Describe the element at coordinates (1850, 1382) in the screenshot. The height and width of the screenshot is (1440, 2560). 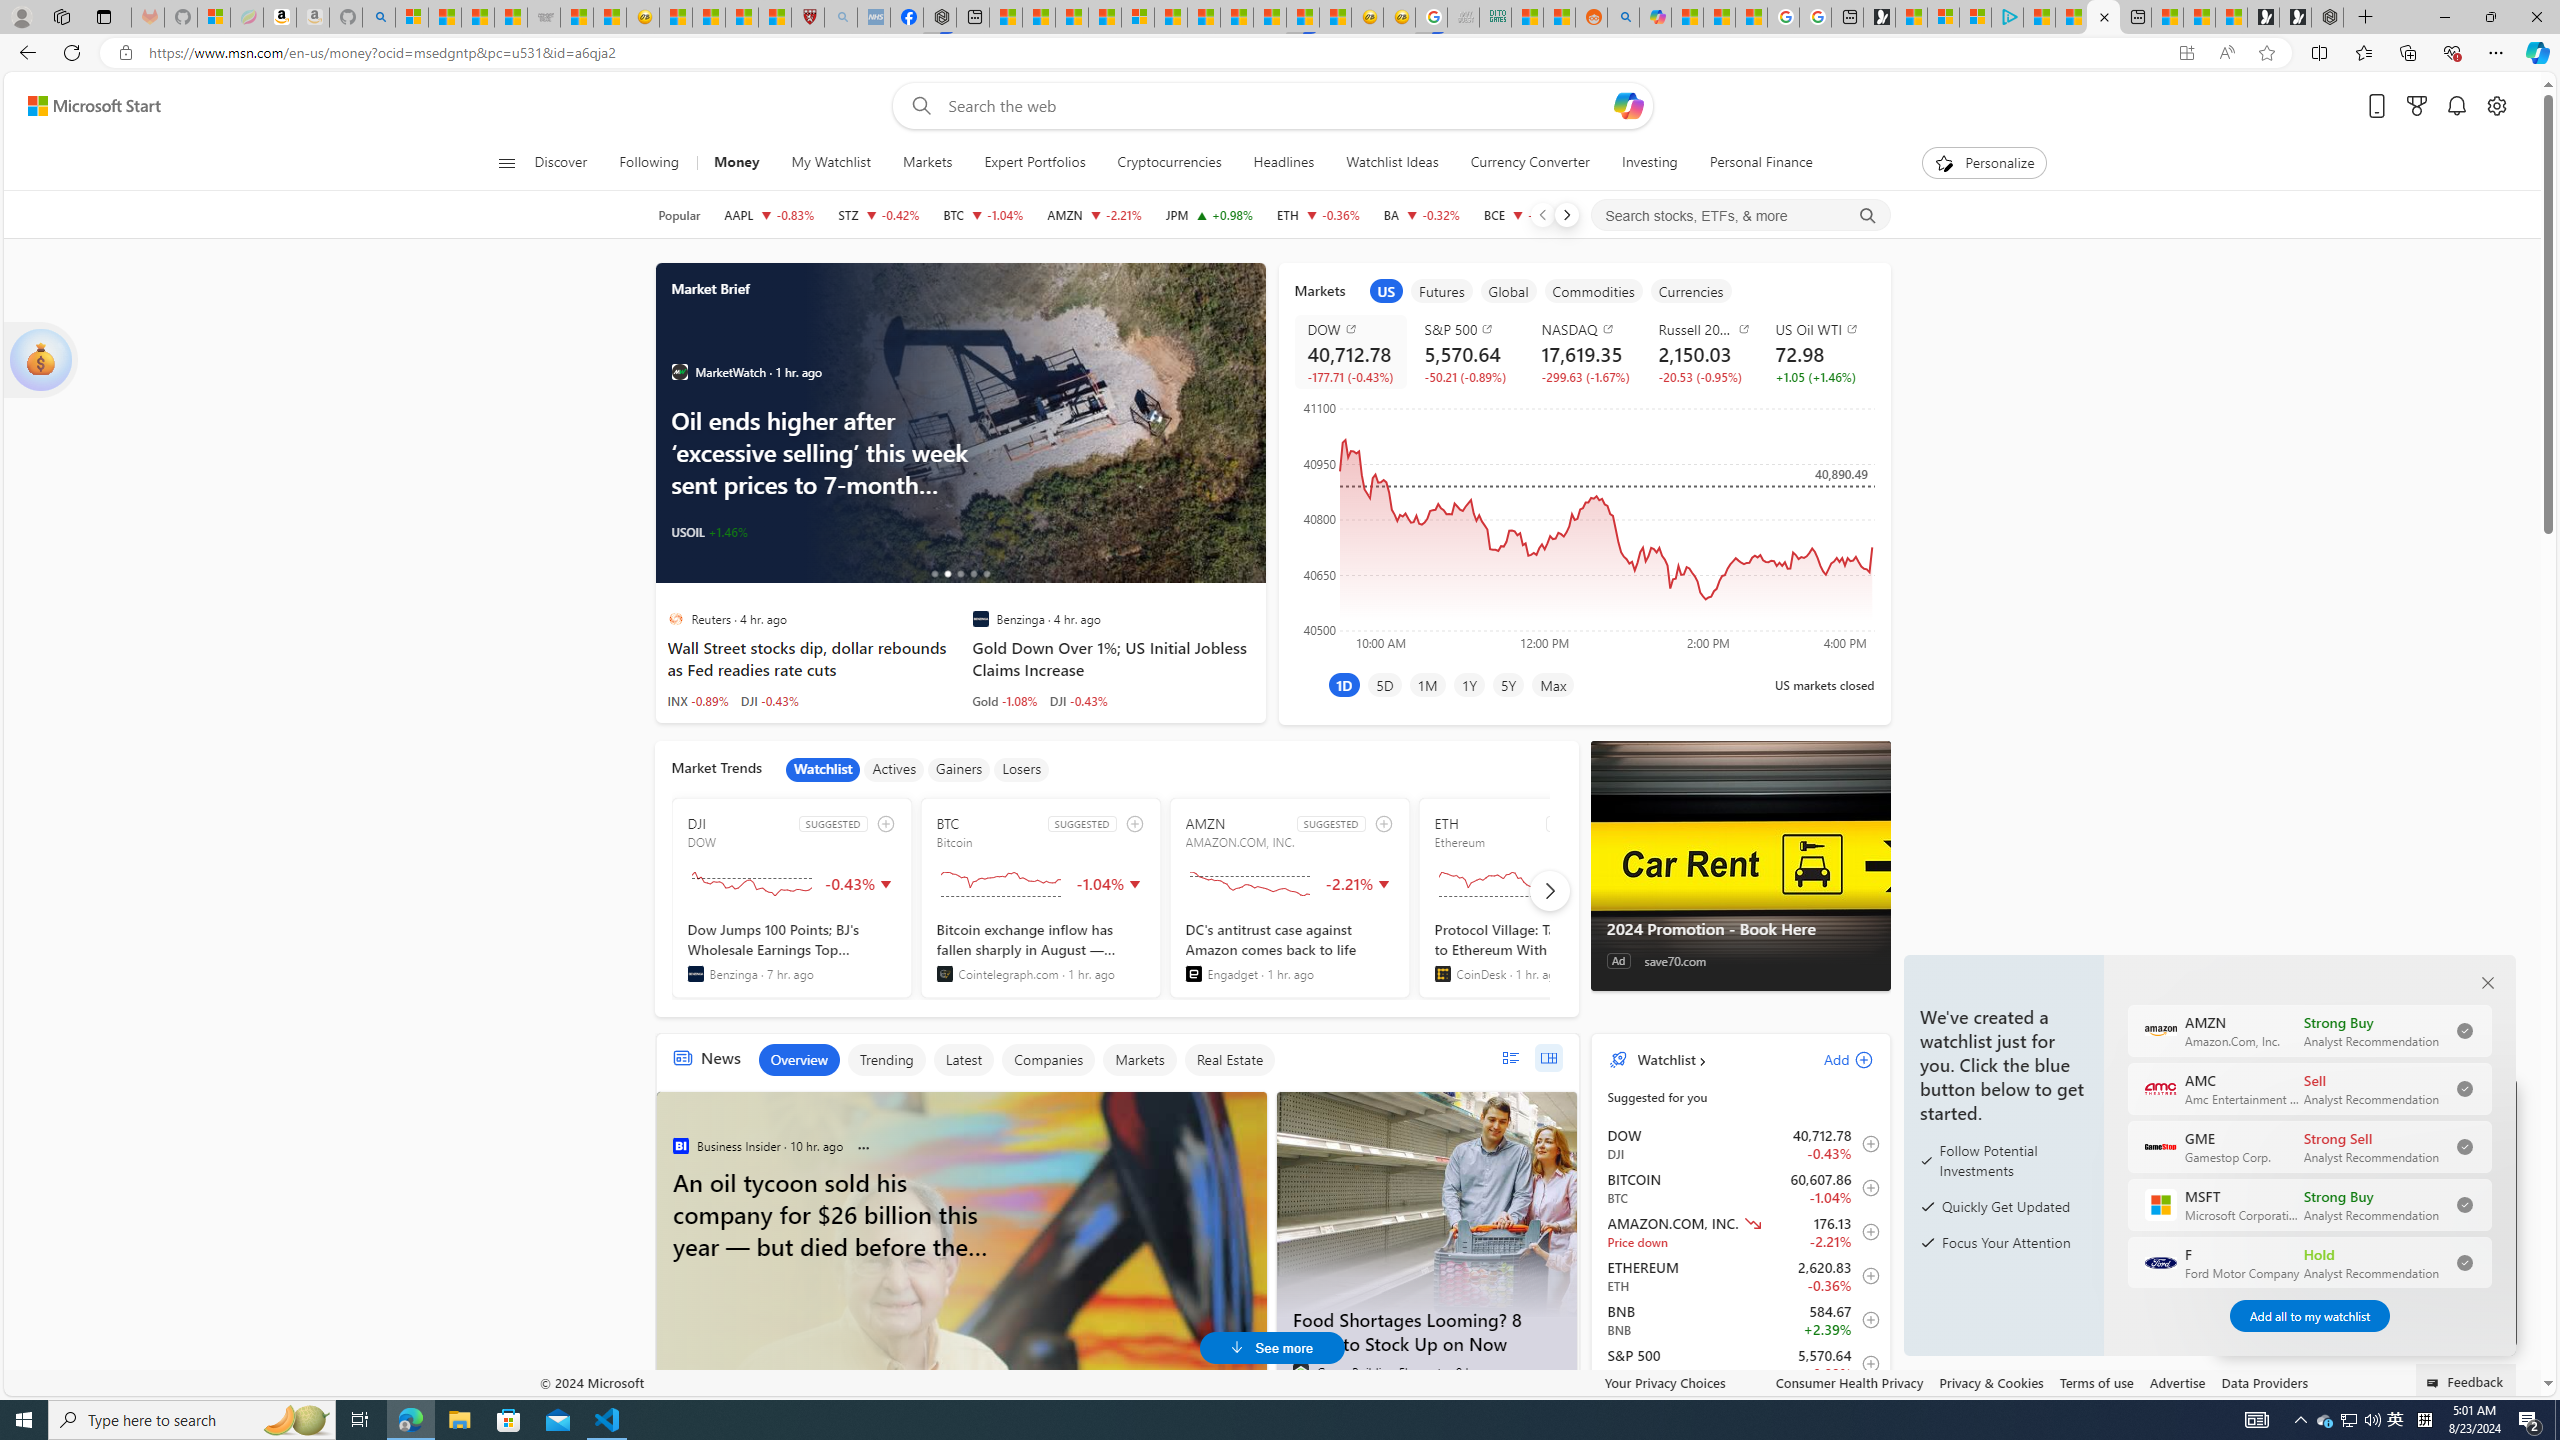
I see `Consumer Health Privacy` at that location.